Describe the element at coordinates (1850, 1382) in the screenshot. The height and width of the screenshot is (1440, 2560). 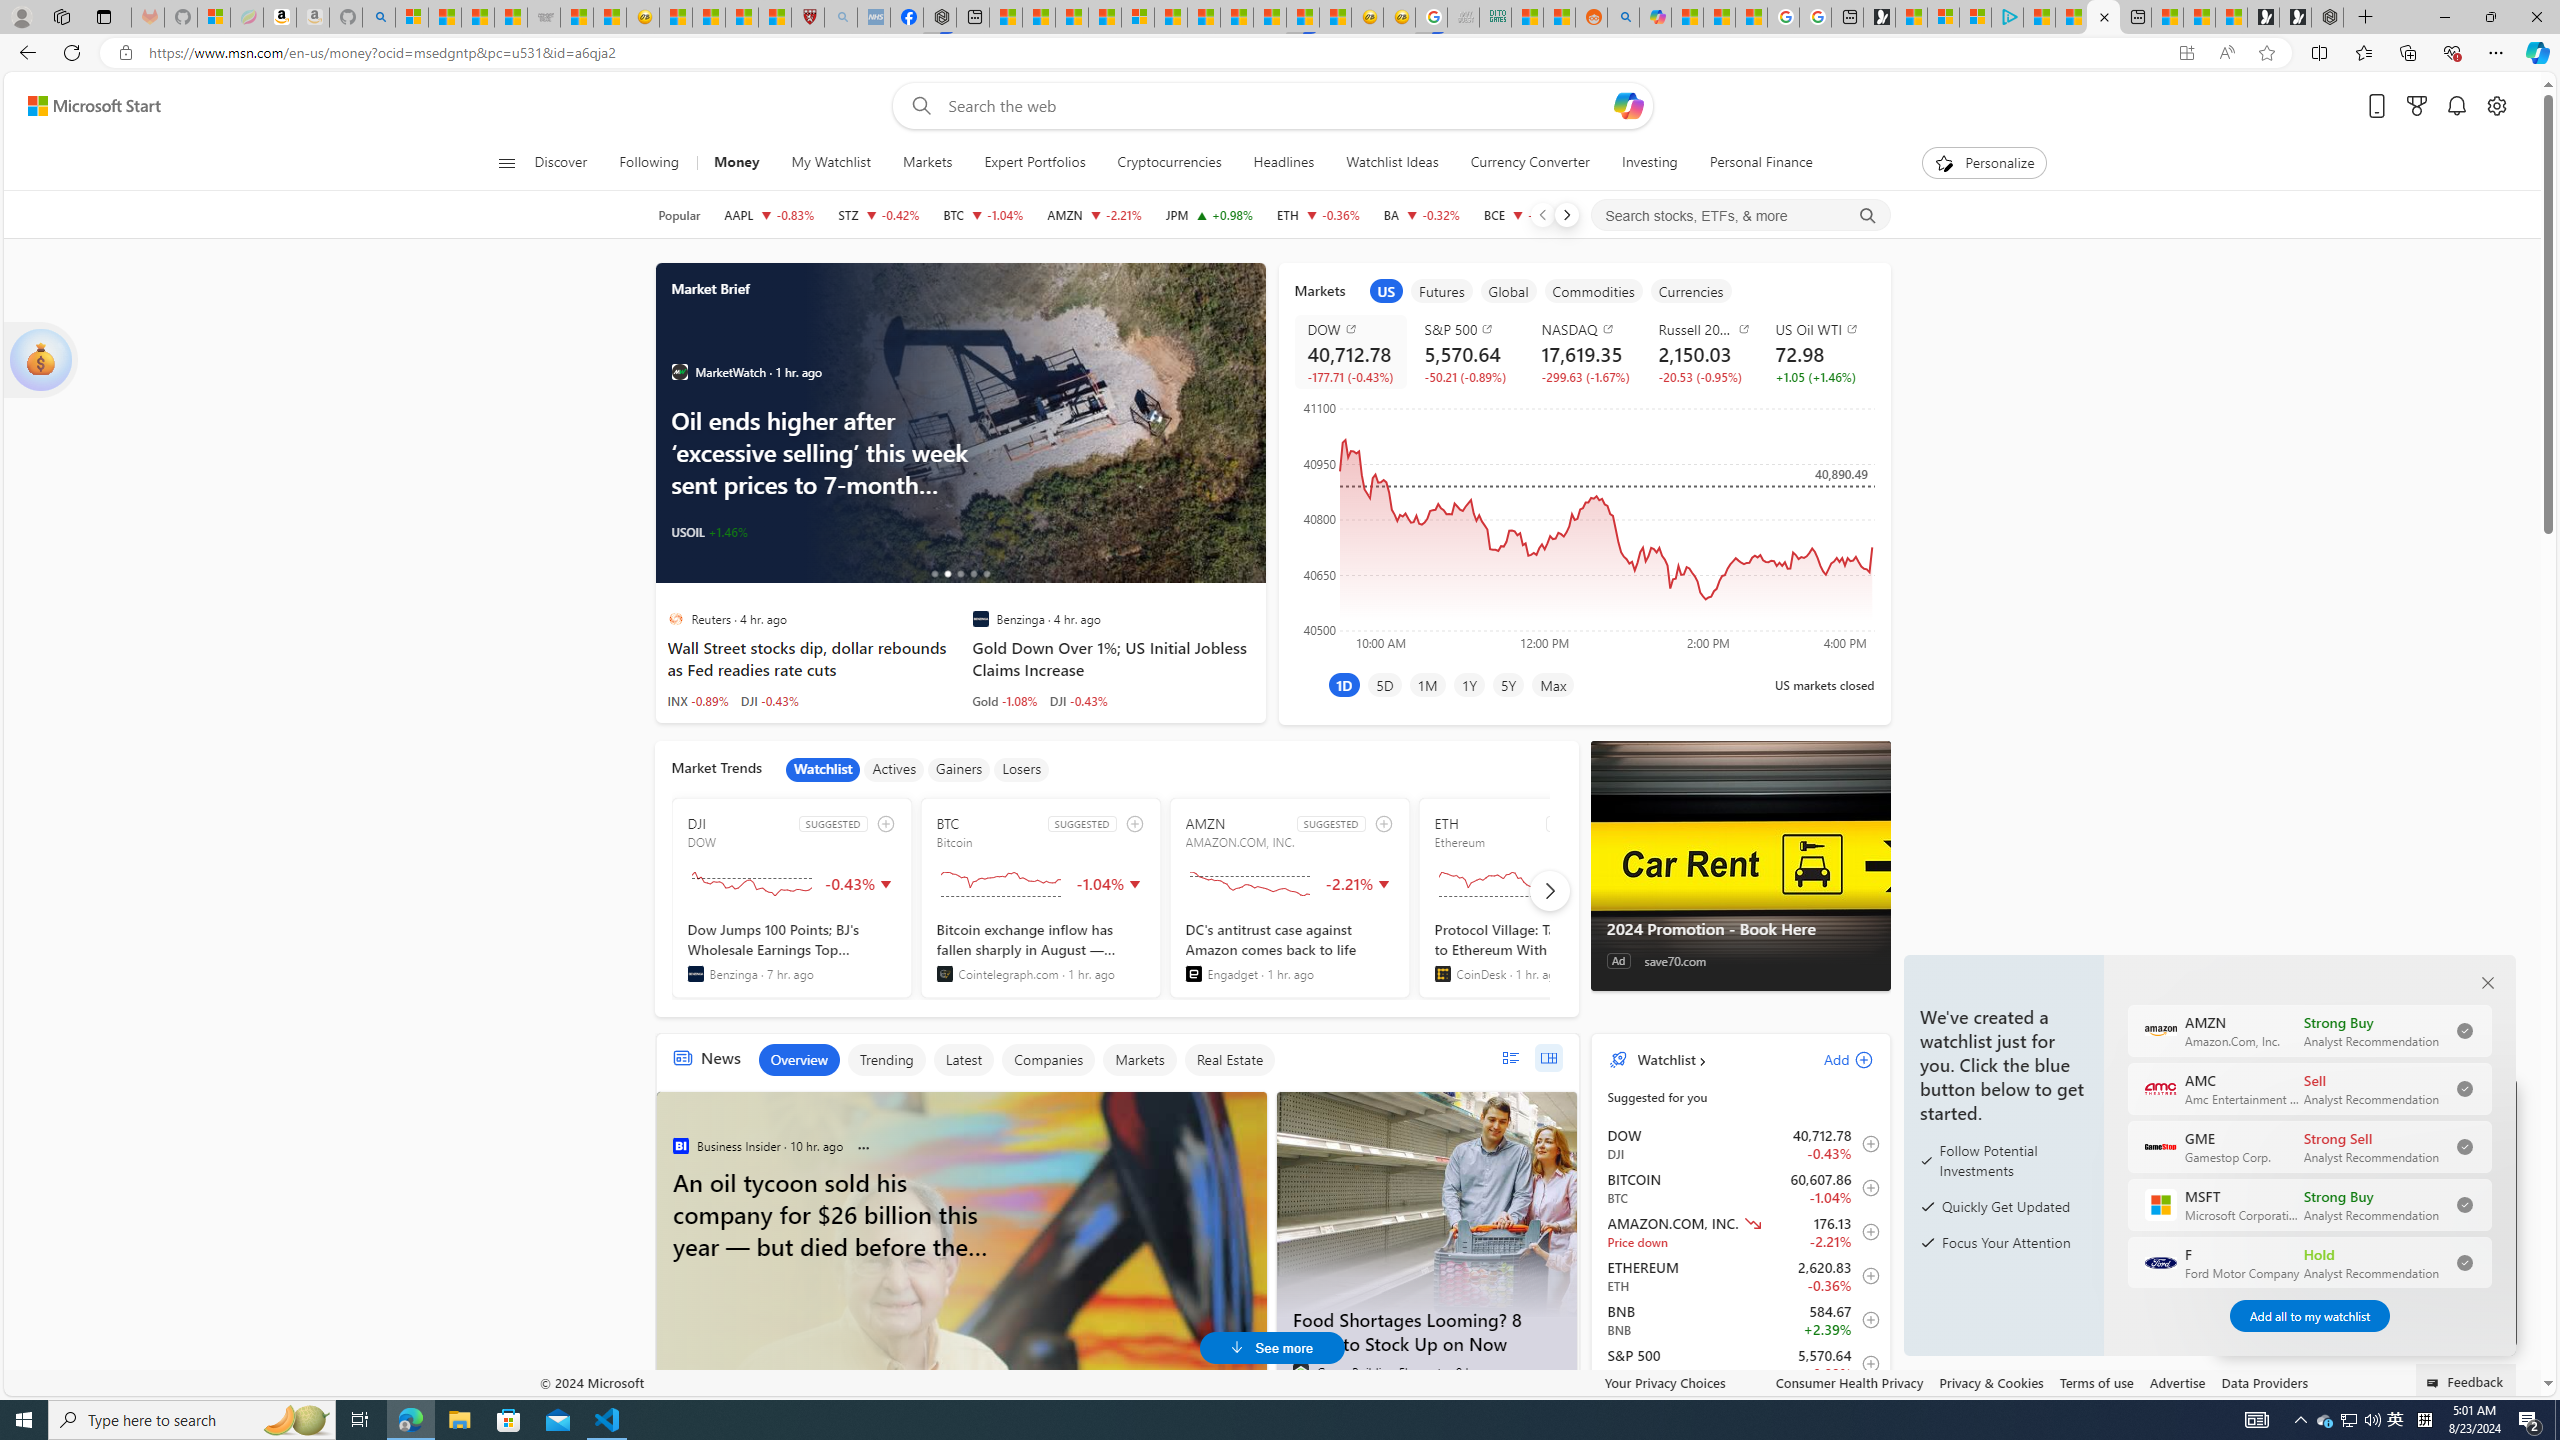
I see `Consumer Health Privacy` at that location.